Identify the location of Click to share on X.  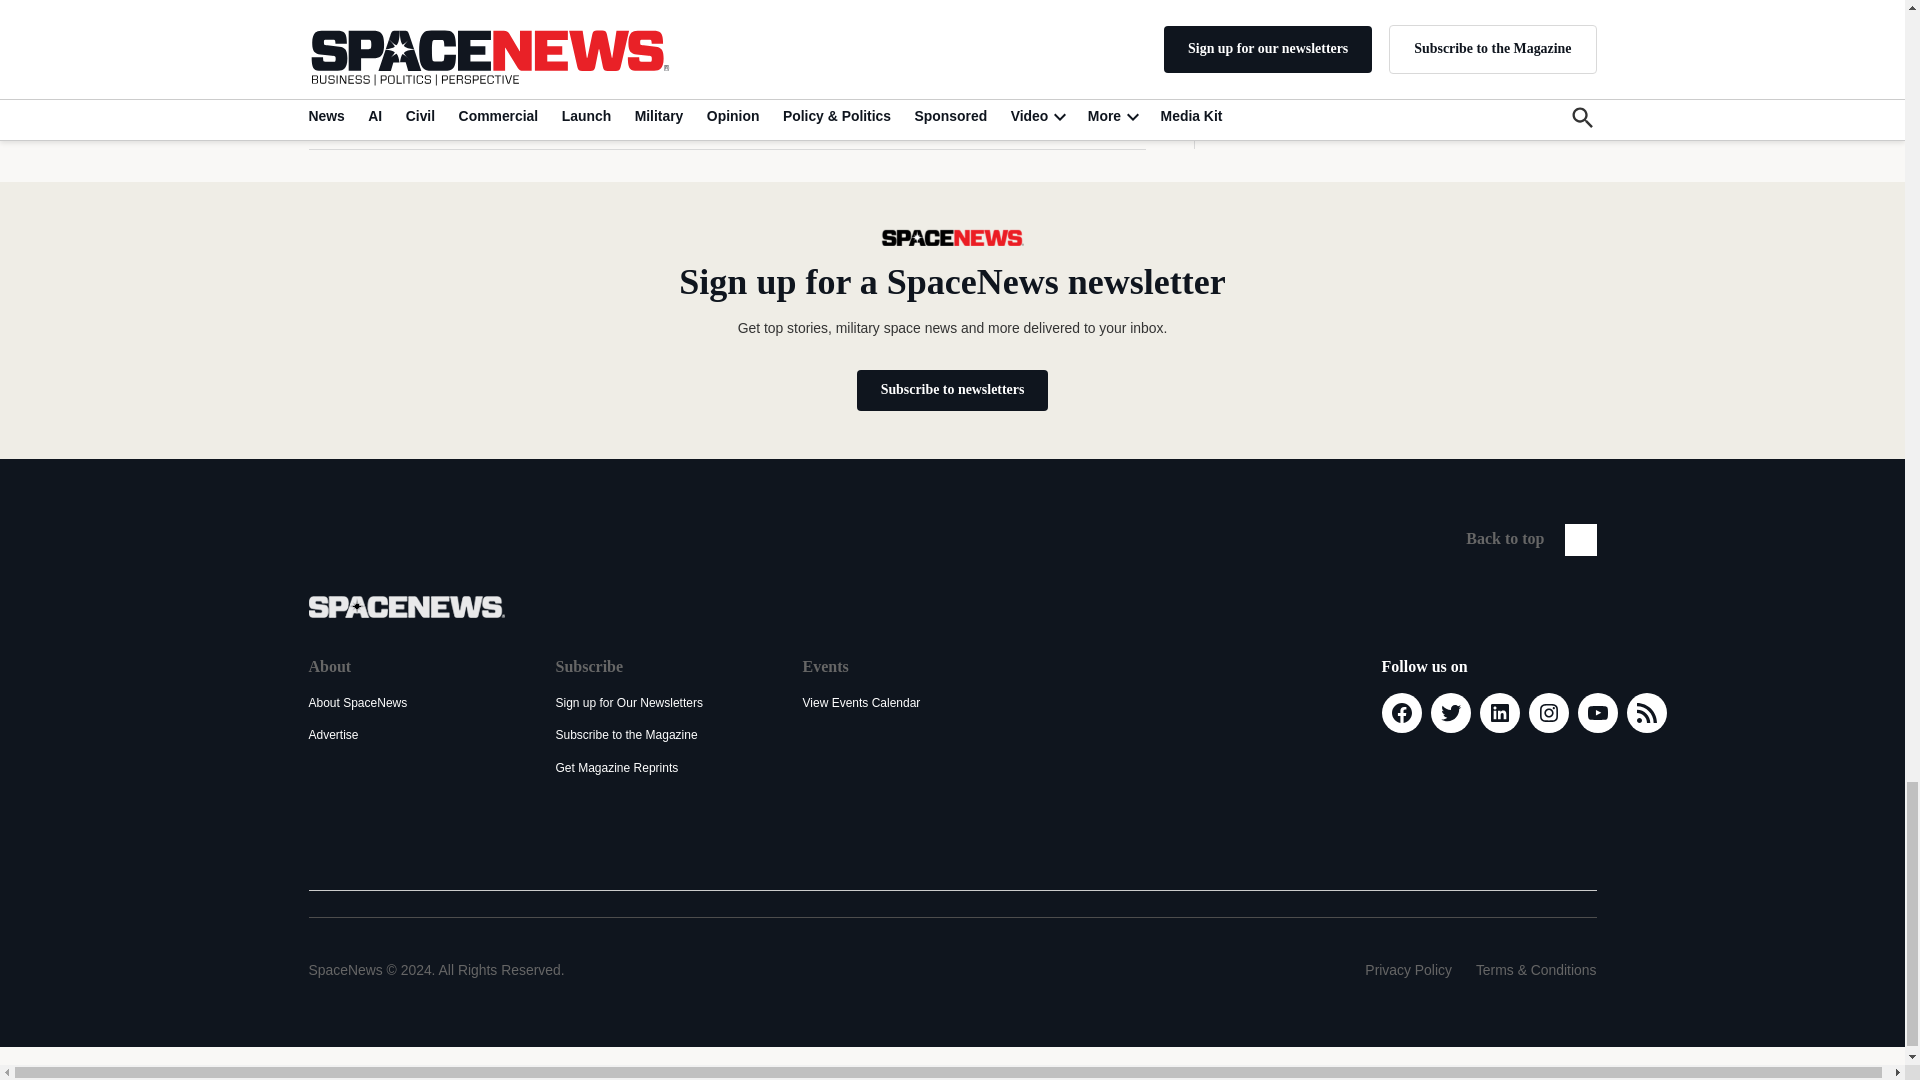
(334, 105).